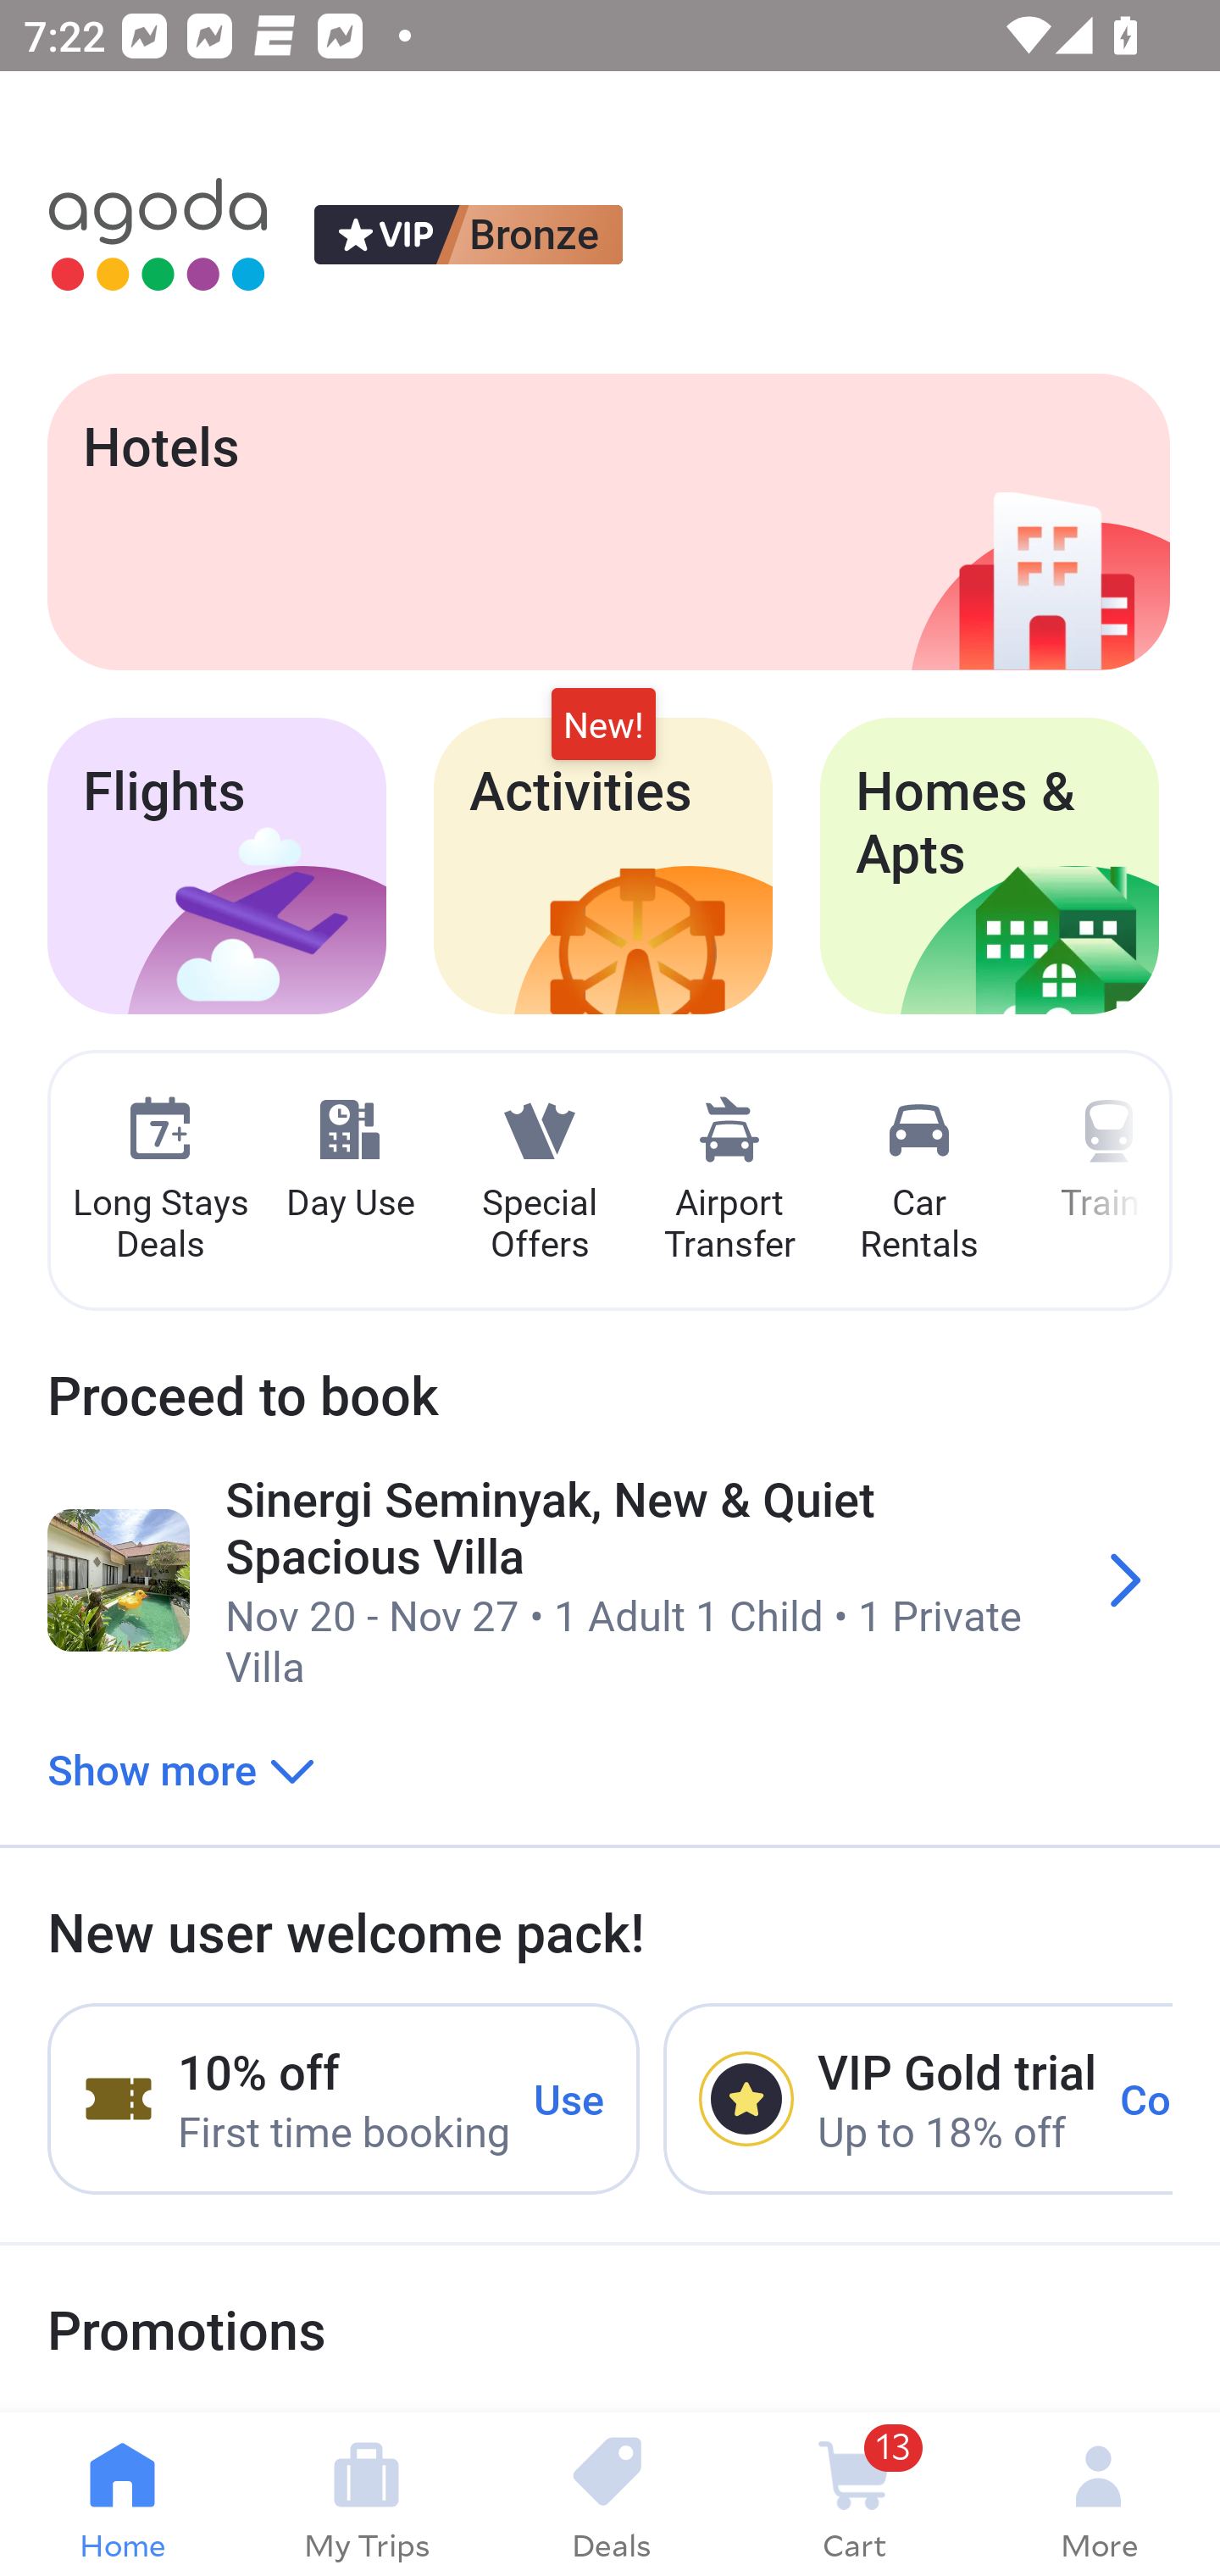 The width and height of the screenshot is (1220, 2576). Describe the element at coordinates (159, 1181) in the screenshot. I see `Long Stays Deals` at that location.